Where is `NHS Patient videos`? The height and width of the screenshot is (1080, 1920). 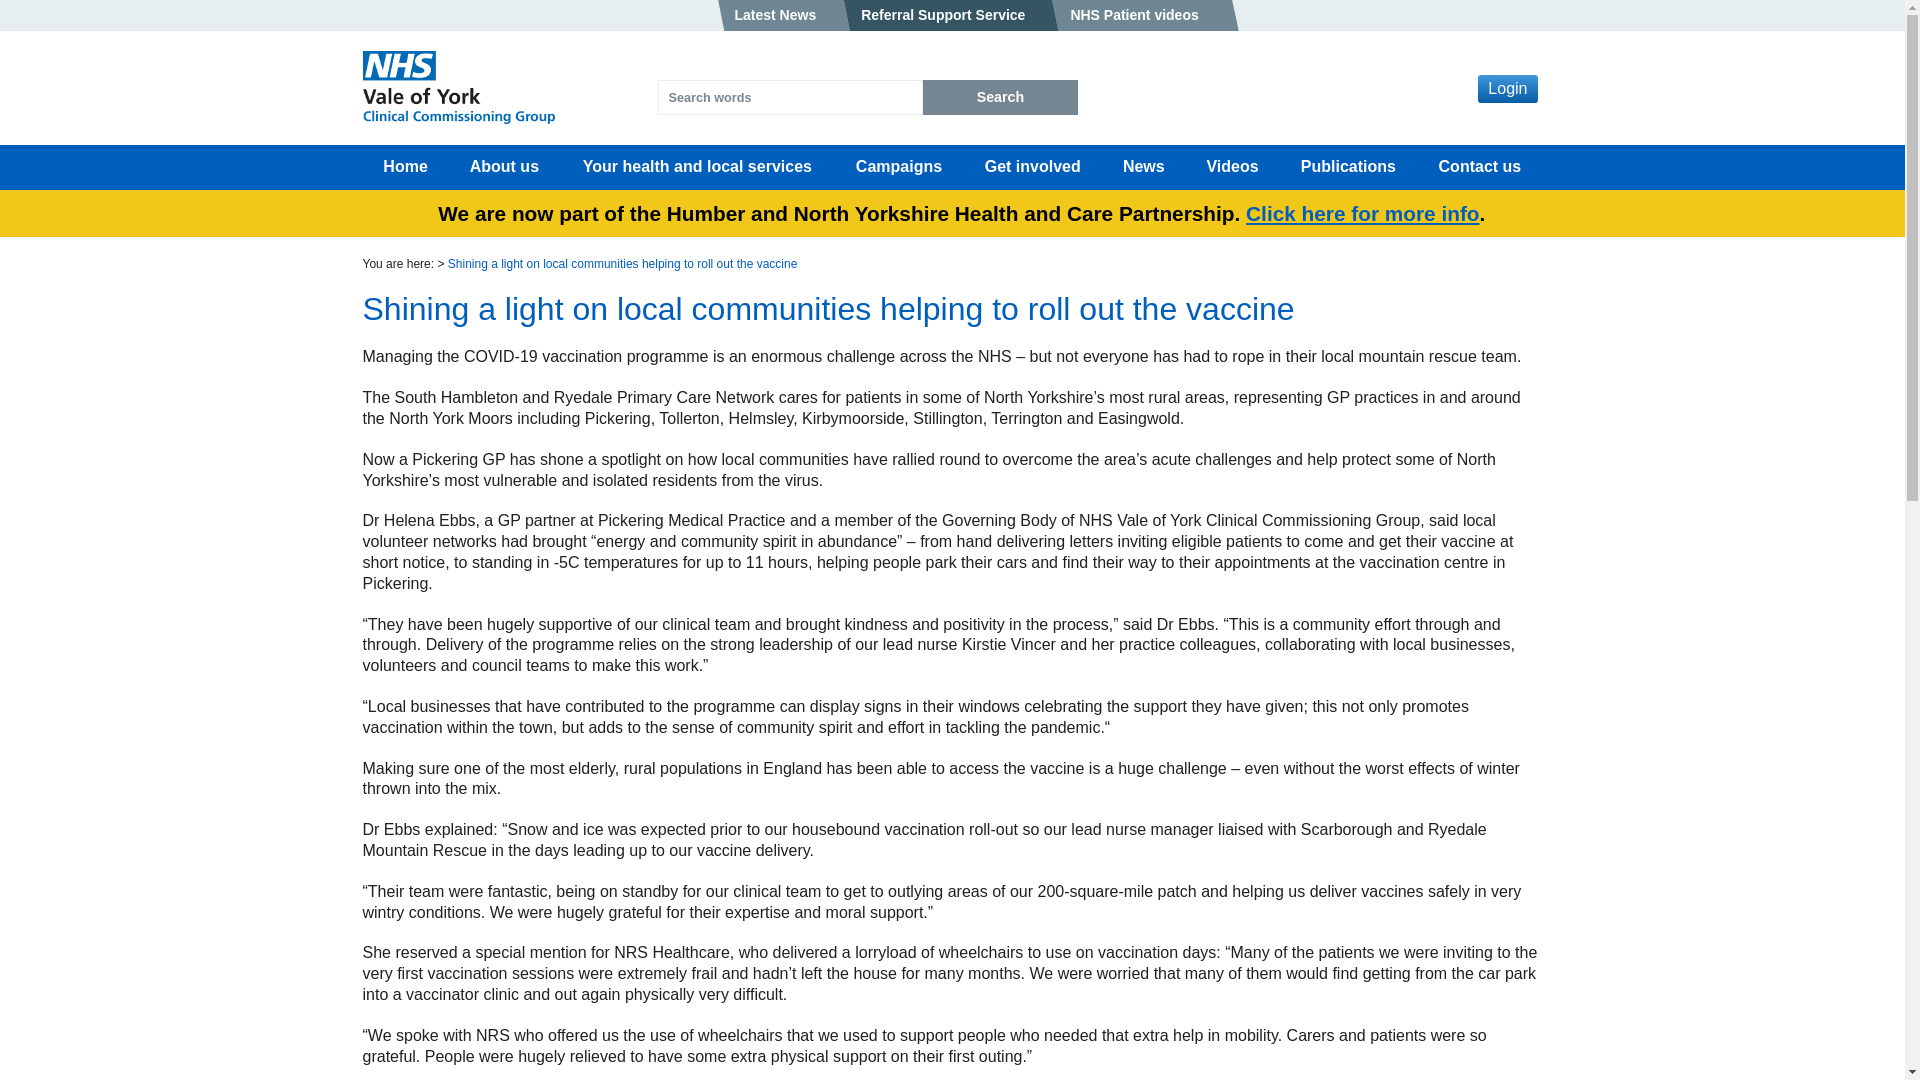 NHS Patient videos is located at coordinates (1144, 16).